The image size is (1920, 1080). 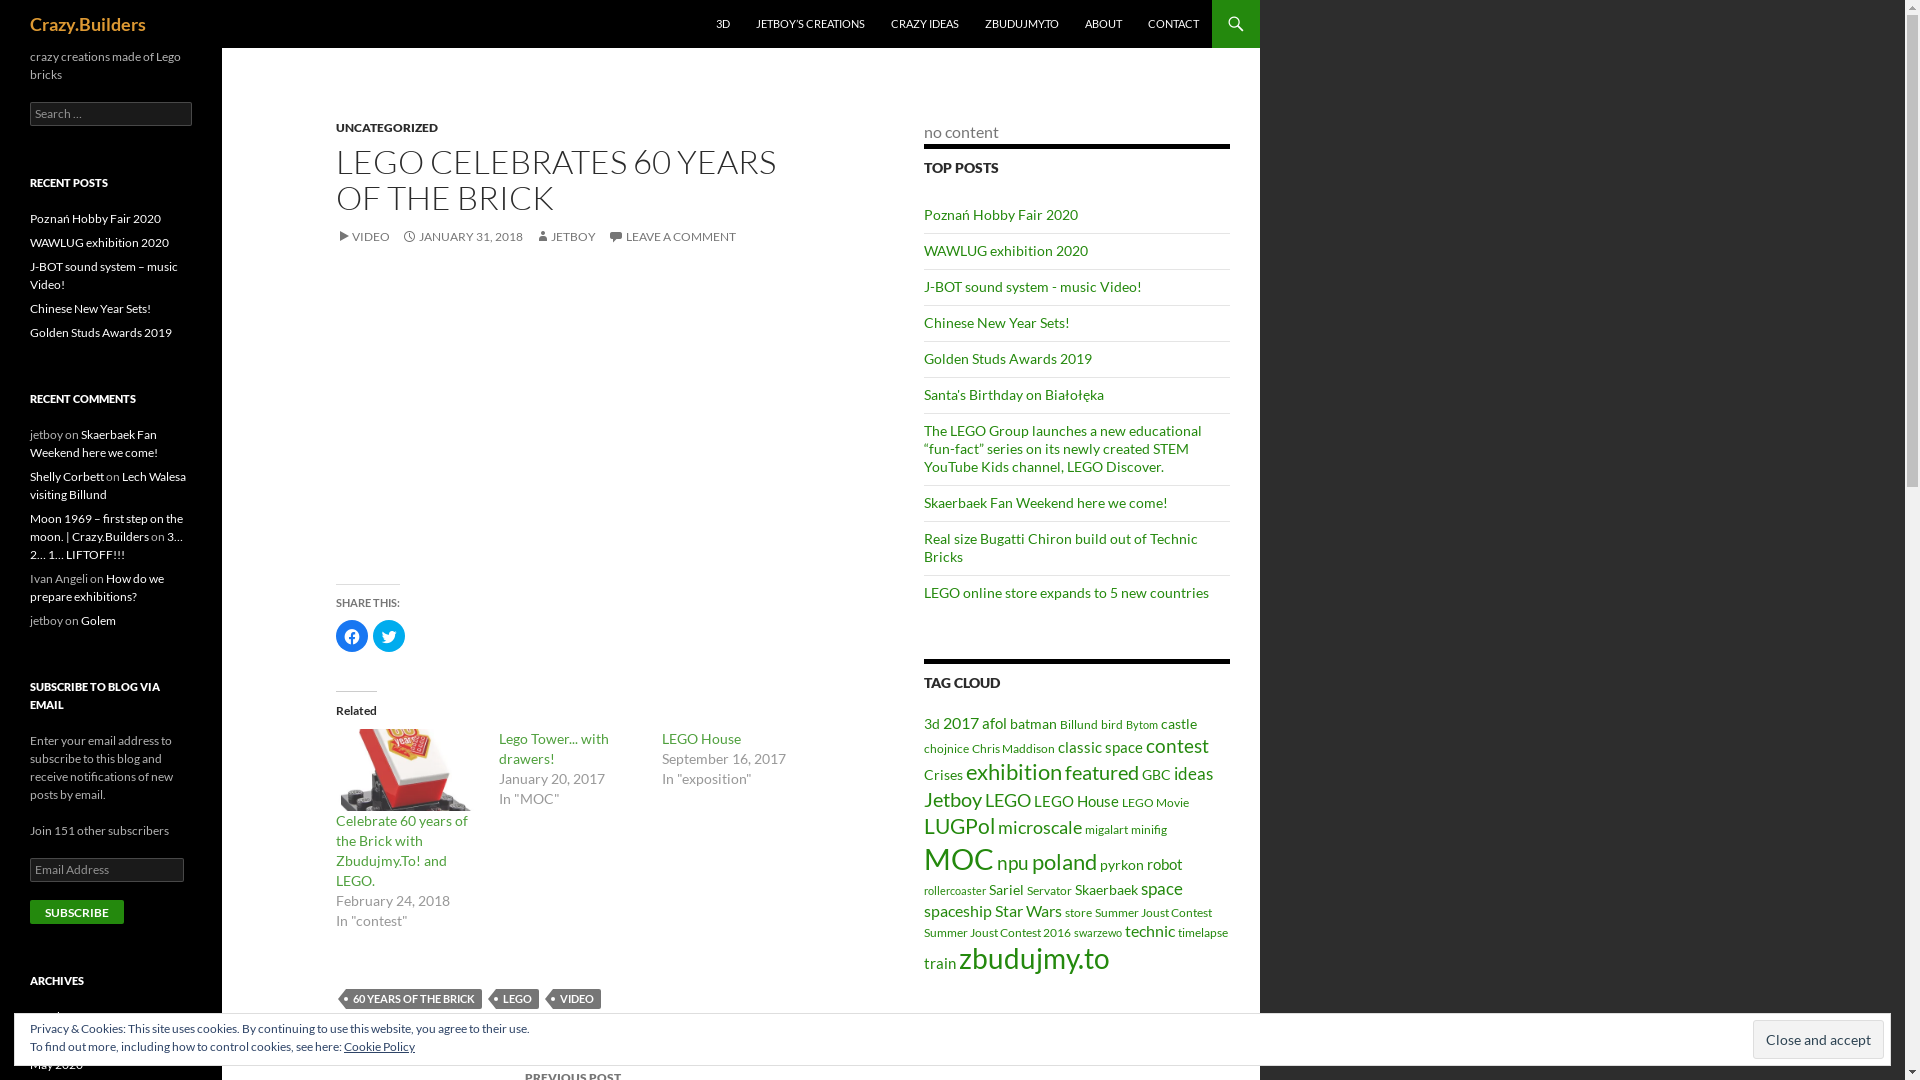 I want to click on Golden Studs Awards 2019, so click(x=1008, y=358).